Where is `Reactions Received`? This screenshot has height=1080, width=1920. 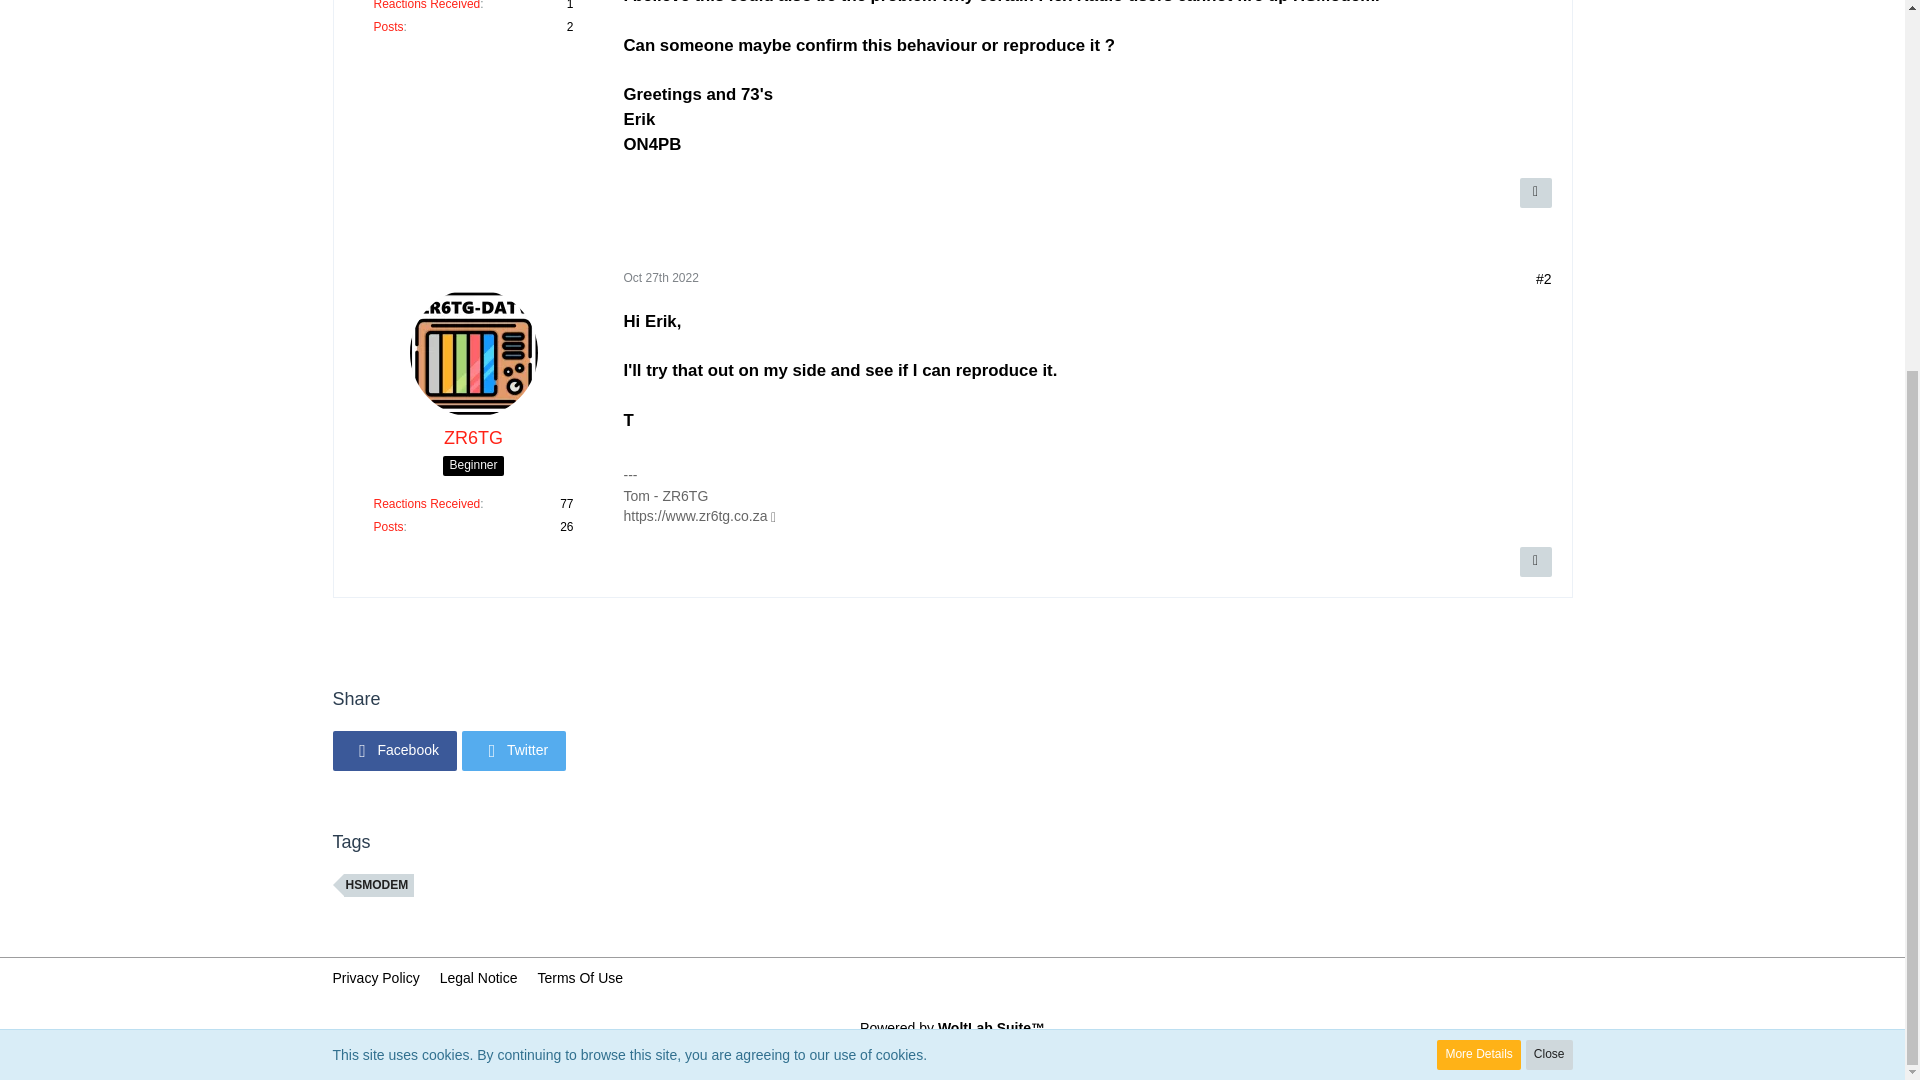
Reactions Received is located at coordinates (428, 503).